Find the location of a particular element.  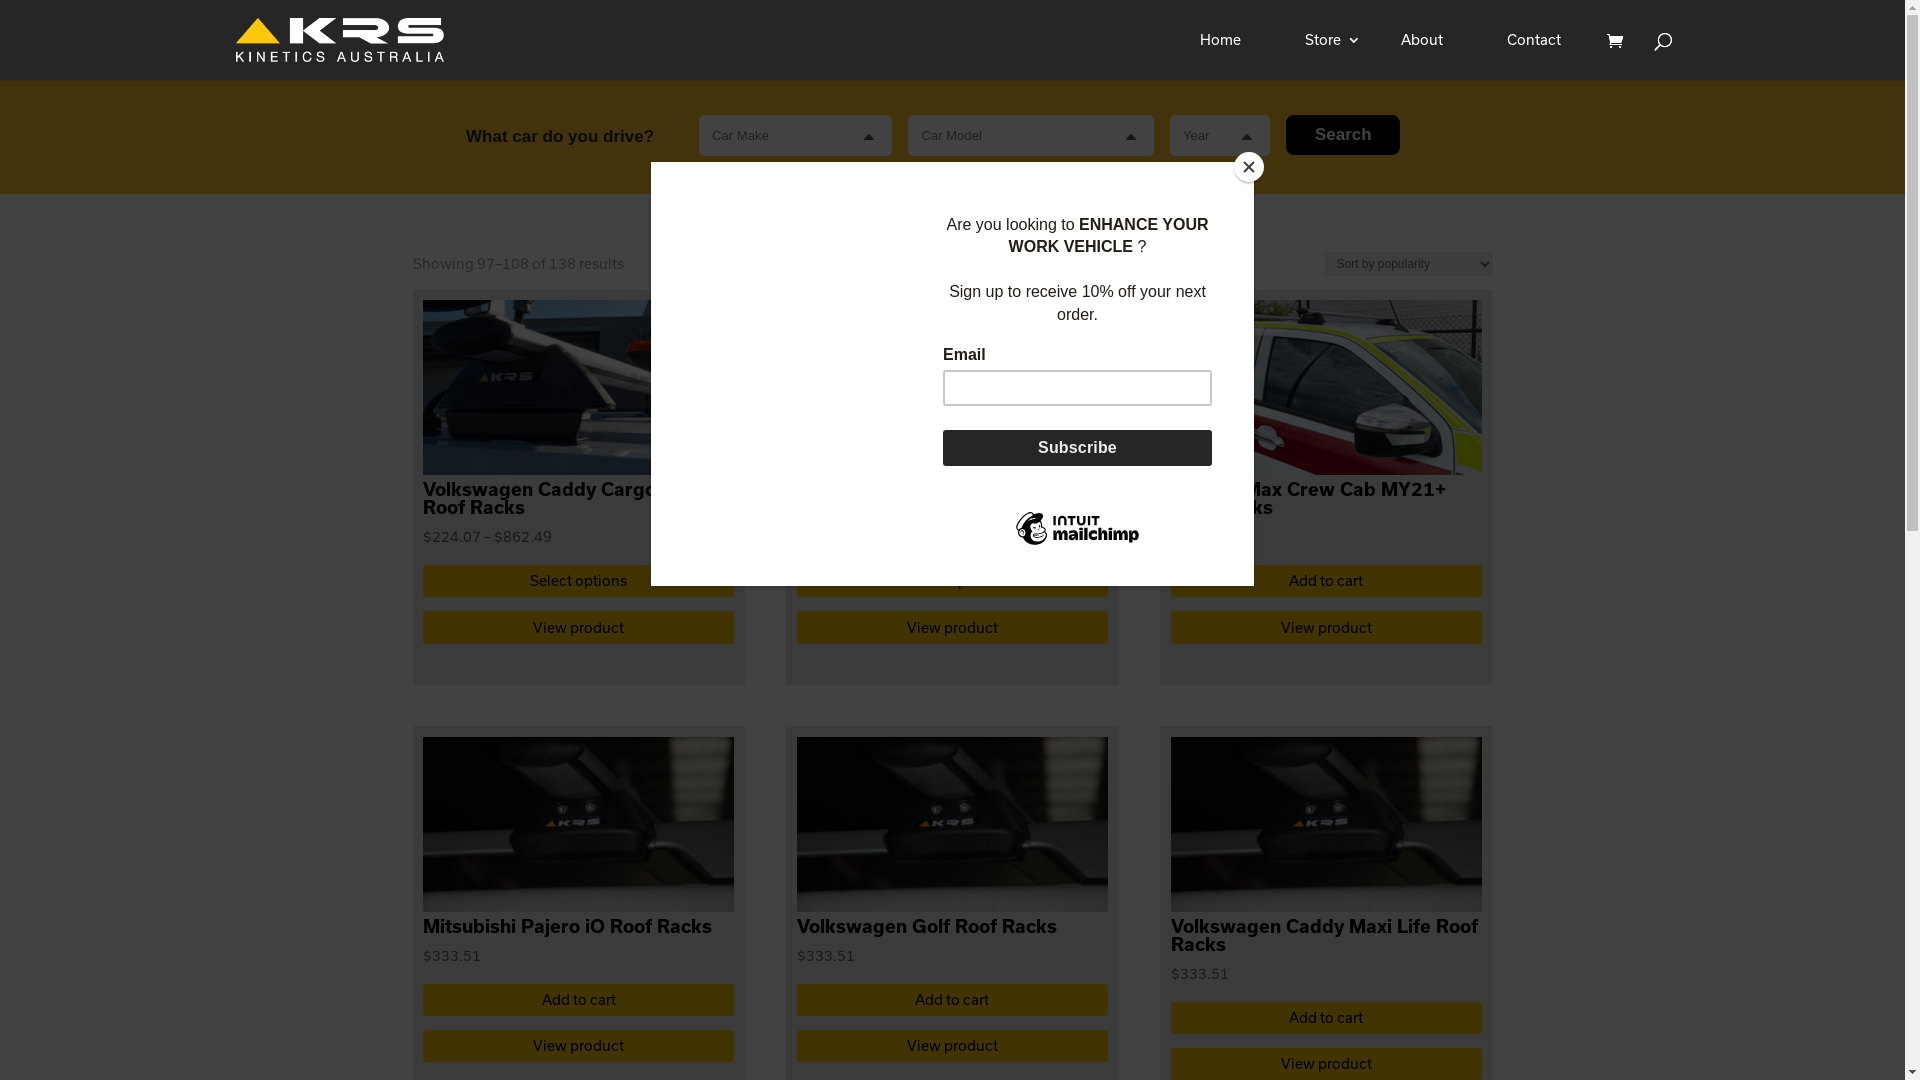

Add to cart is located at coordinates (578, 1000).